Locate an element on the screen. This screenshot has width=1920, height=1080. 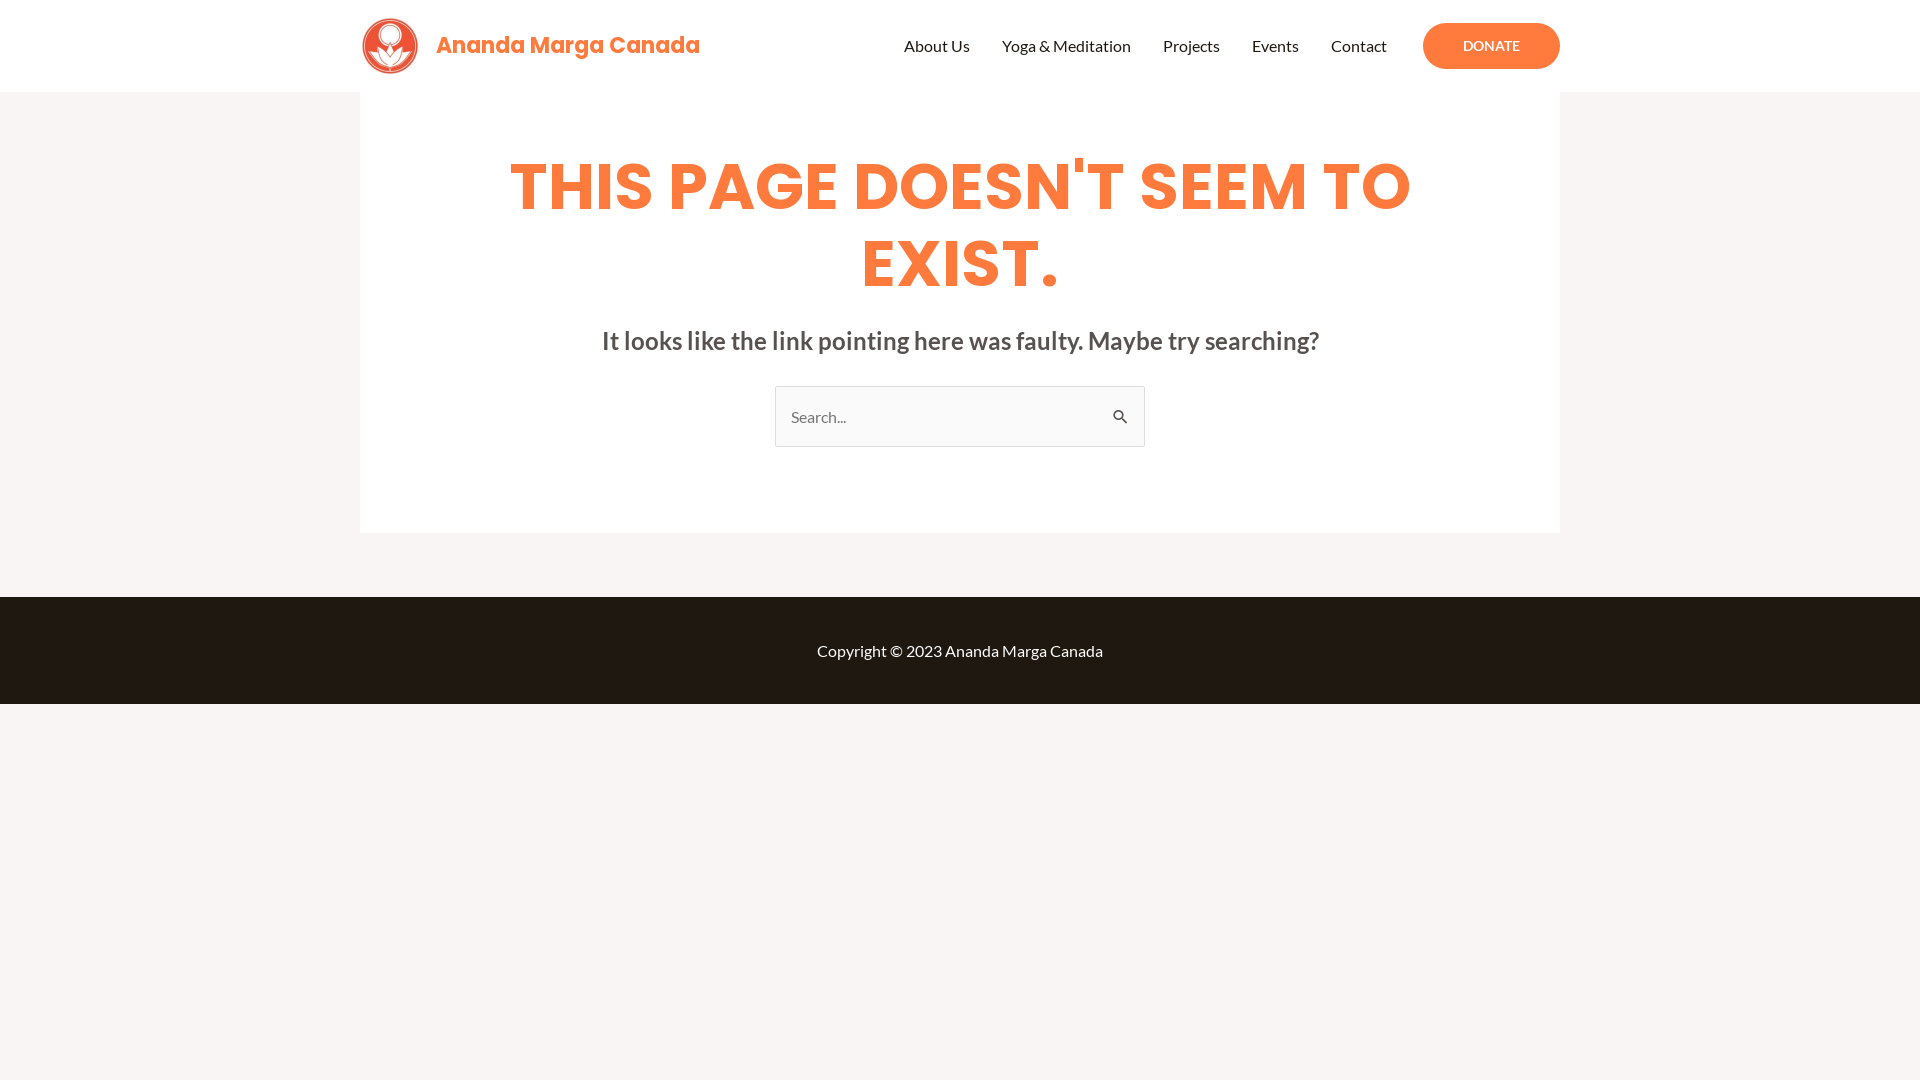
Projects is located at coordinates (1192, 46).